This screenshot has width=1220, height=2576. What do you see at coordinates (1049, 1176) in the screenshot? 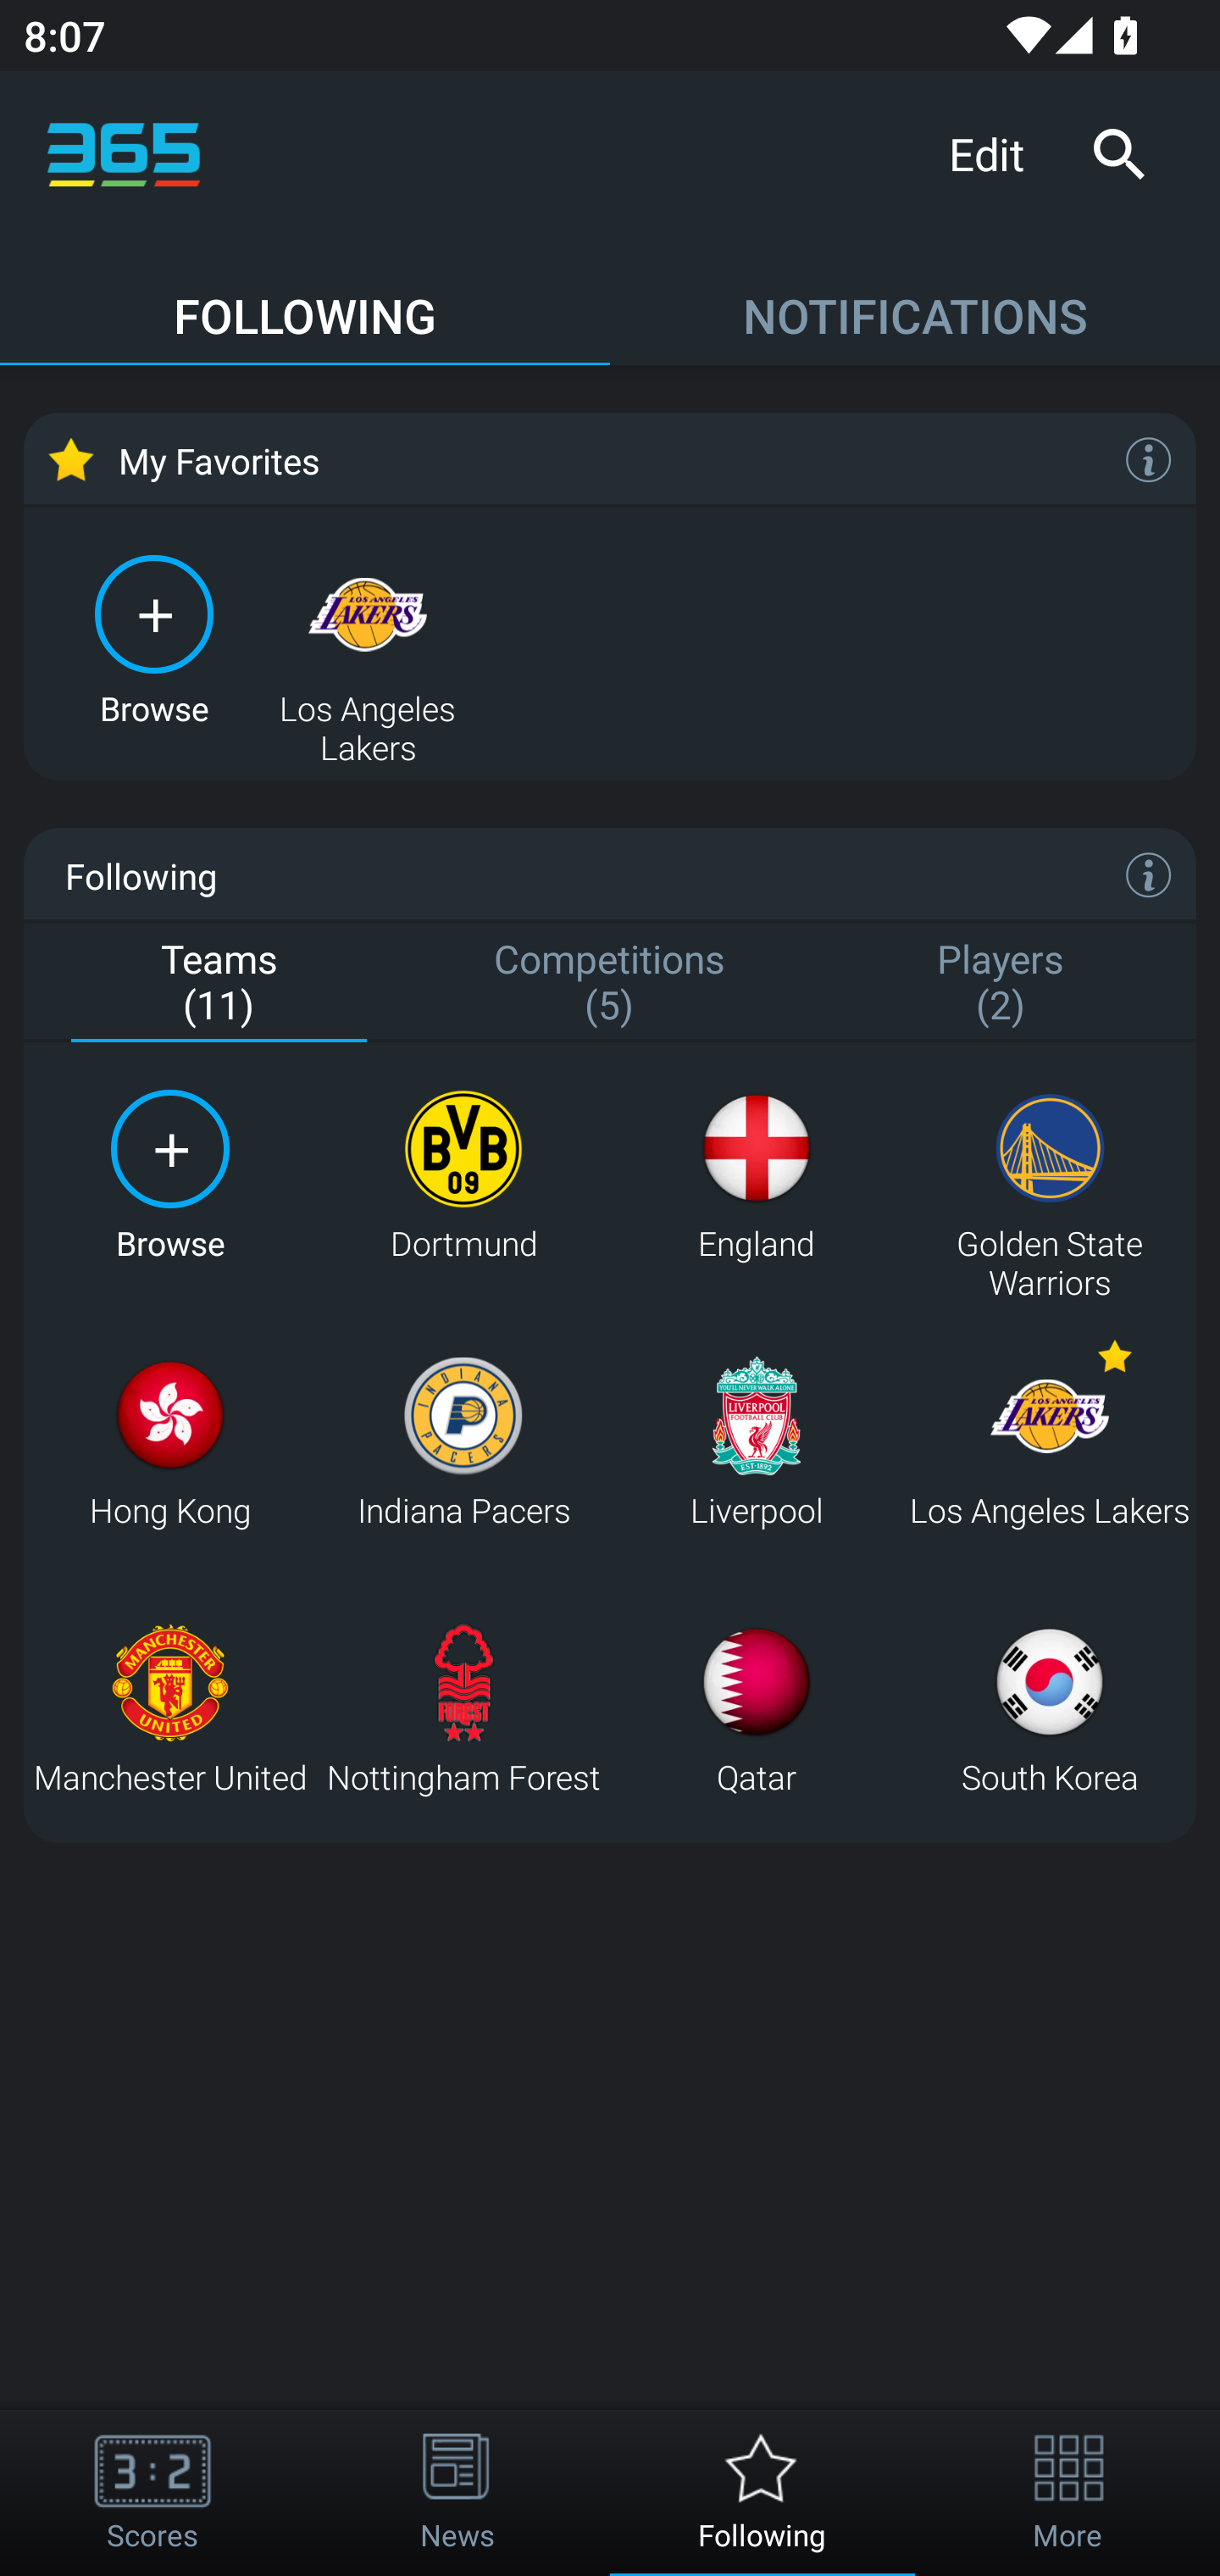
I see `Golden State Warriors` at bounding box center [1049, 1176].